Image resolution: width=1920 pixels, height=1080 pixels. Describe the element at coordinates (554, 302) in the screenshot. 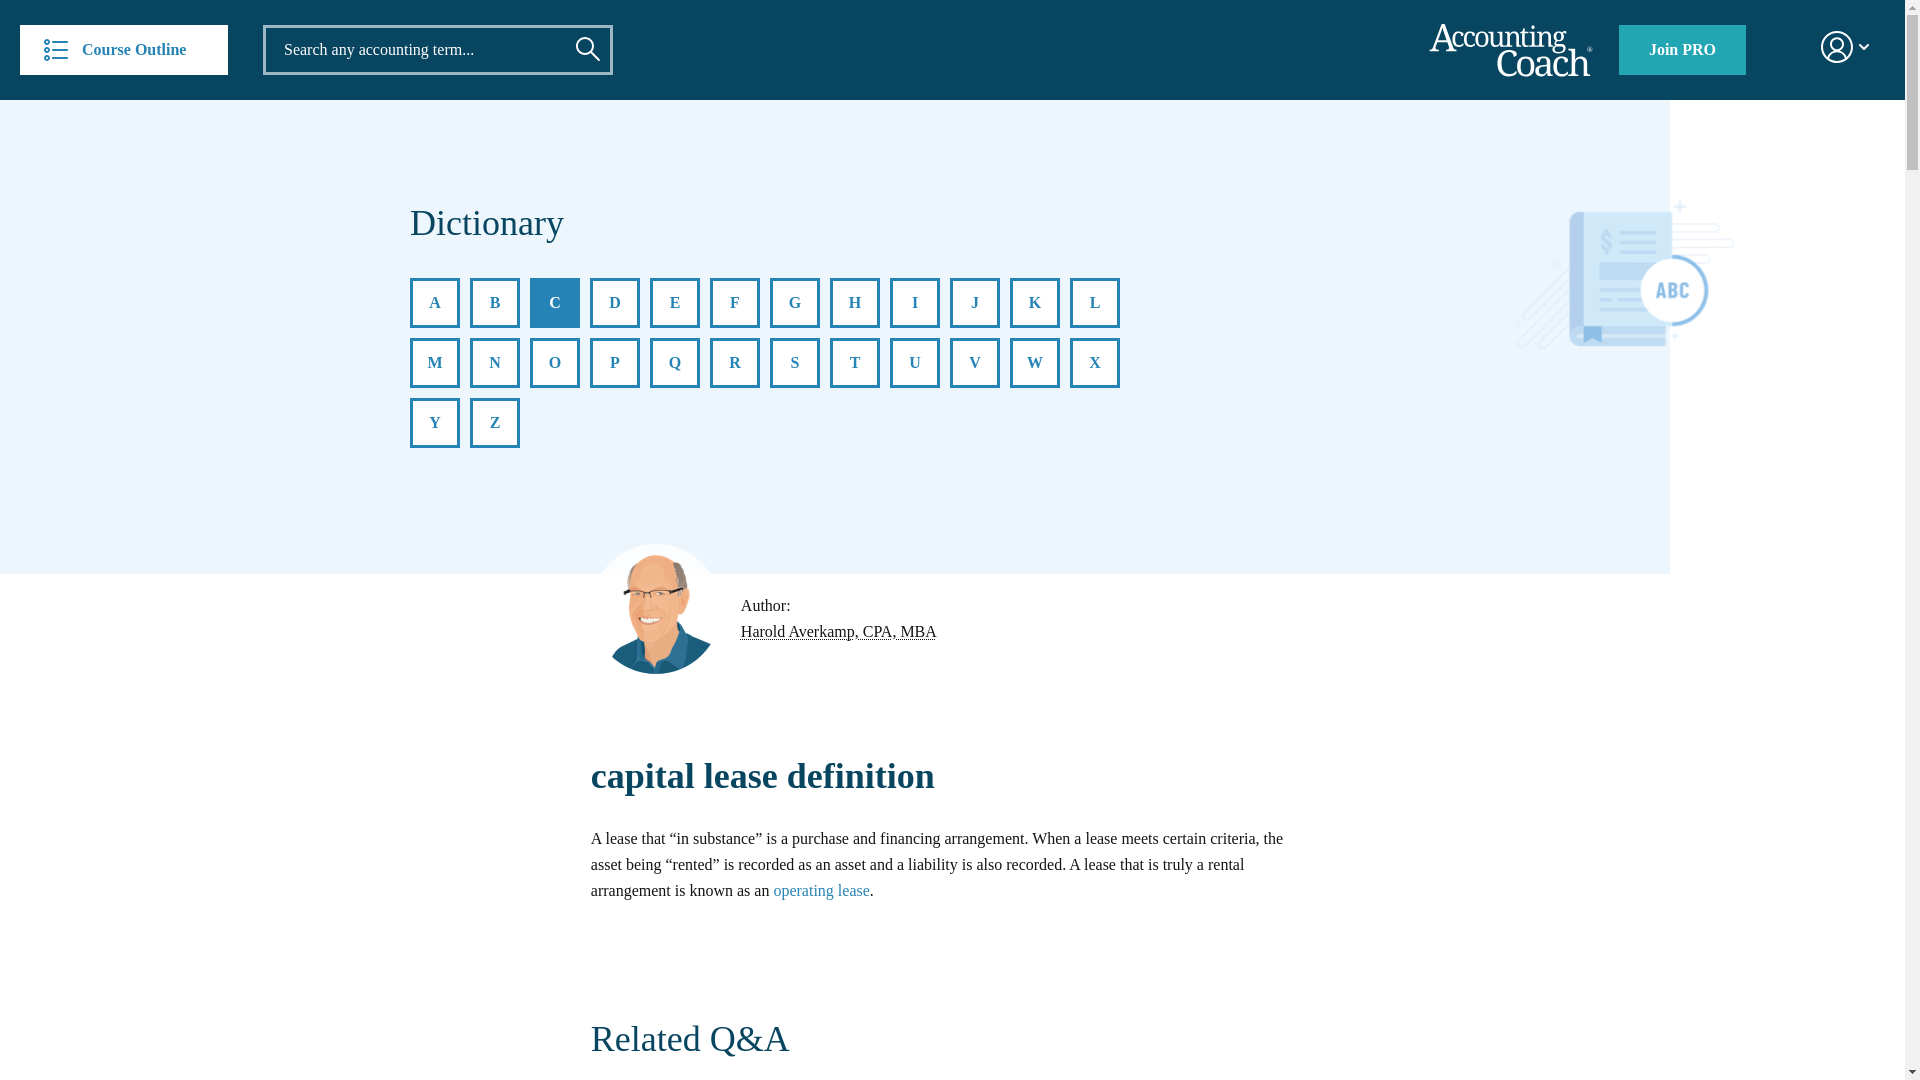

I see `C` at that location.